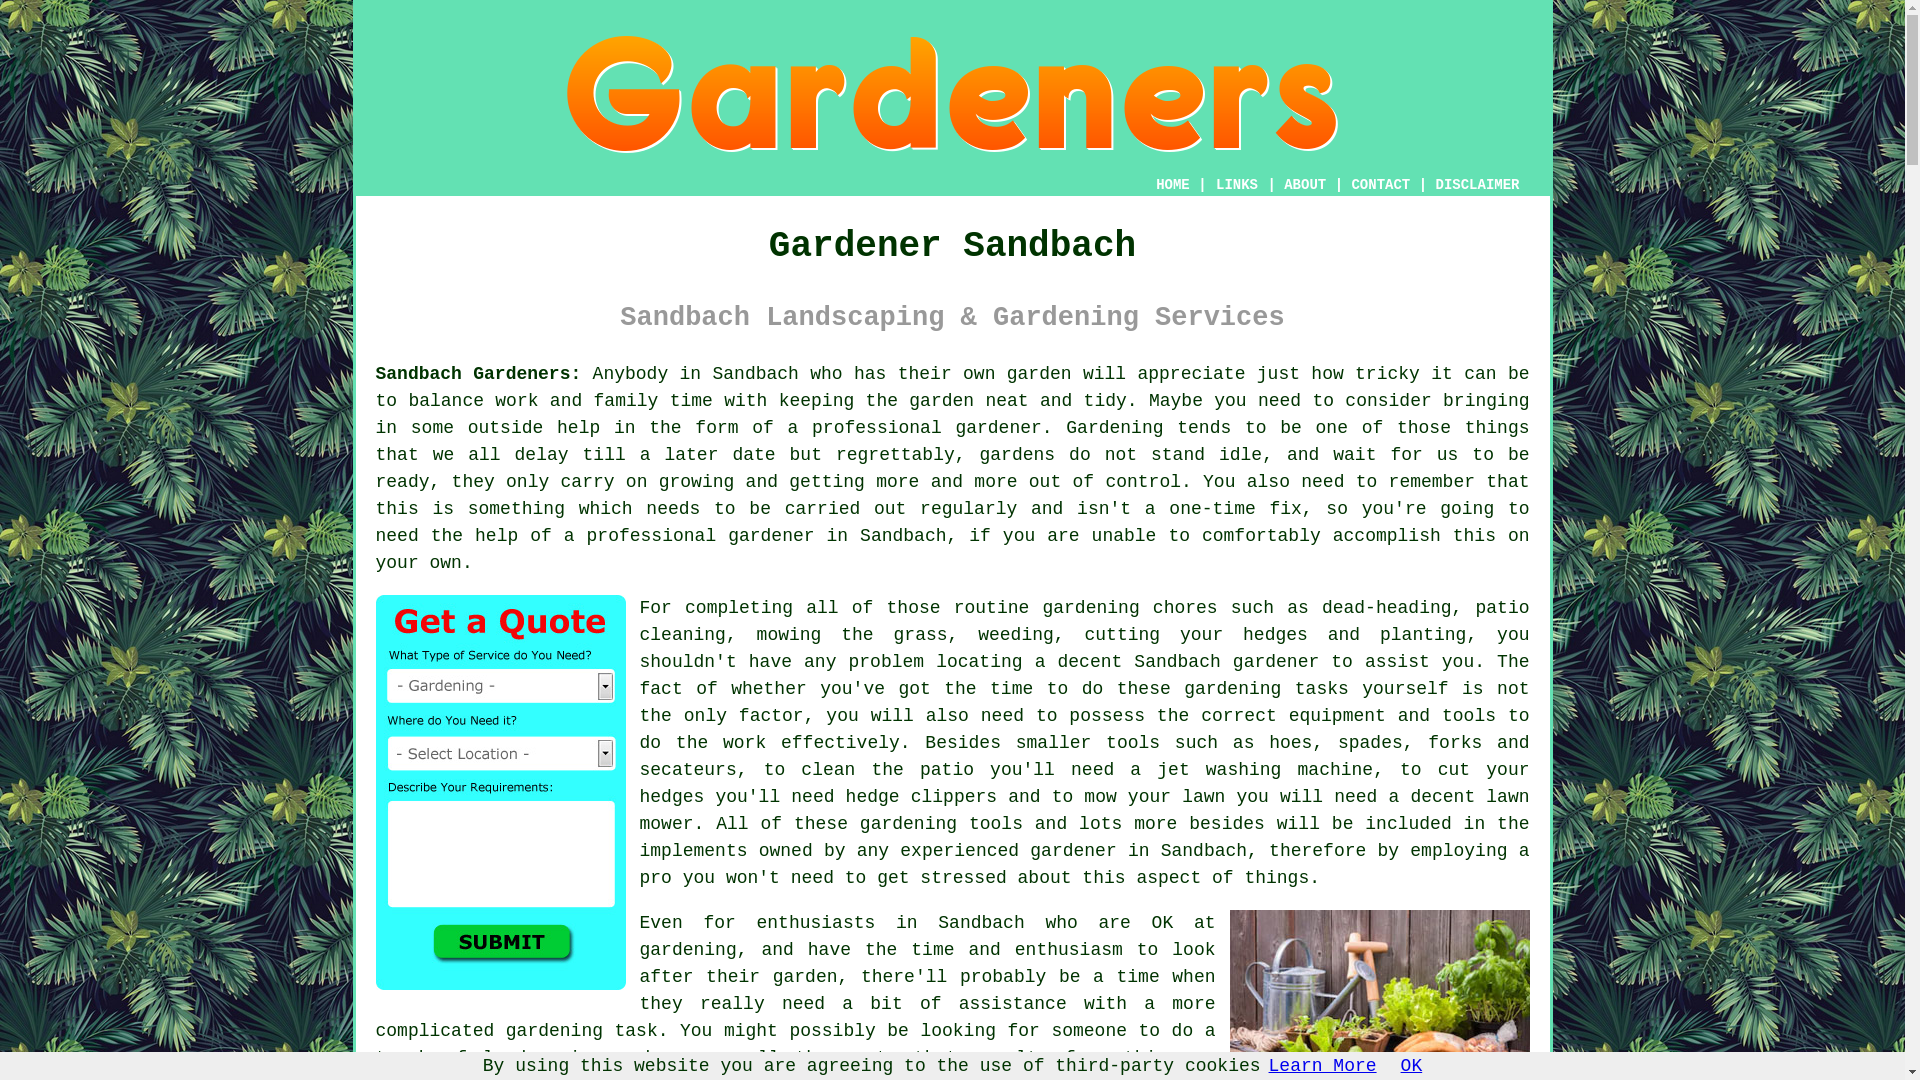  What do you see at coordinates (1090, 608) in the screenshot?
I see `gardening` at bounding box center [1090, 608].